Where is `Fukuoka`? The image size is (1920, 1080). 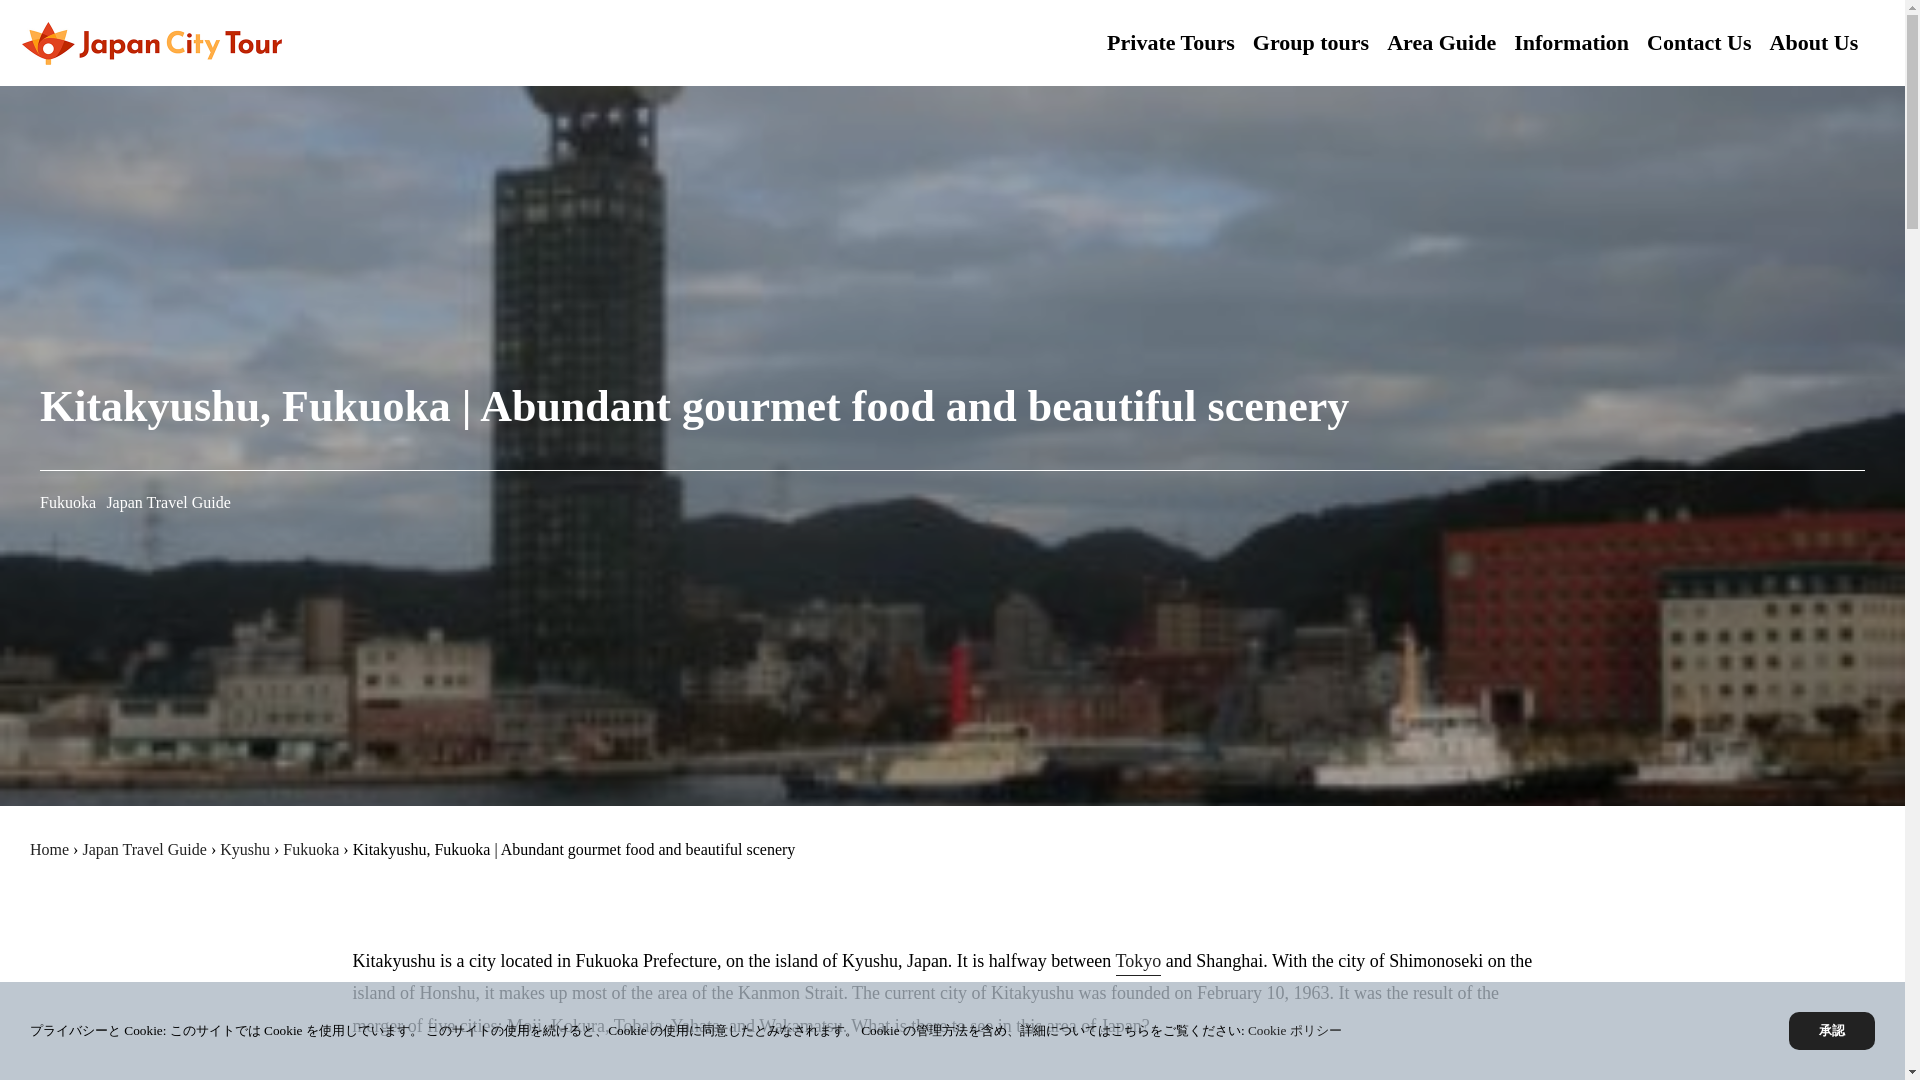
Fukuoka is located at coordinates (310, 849).